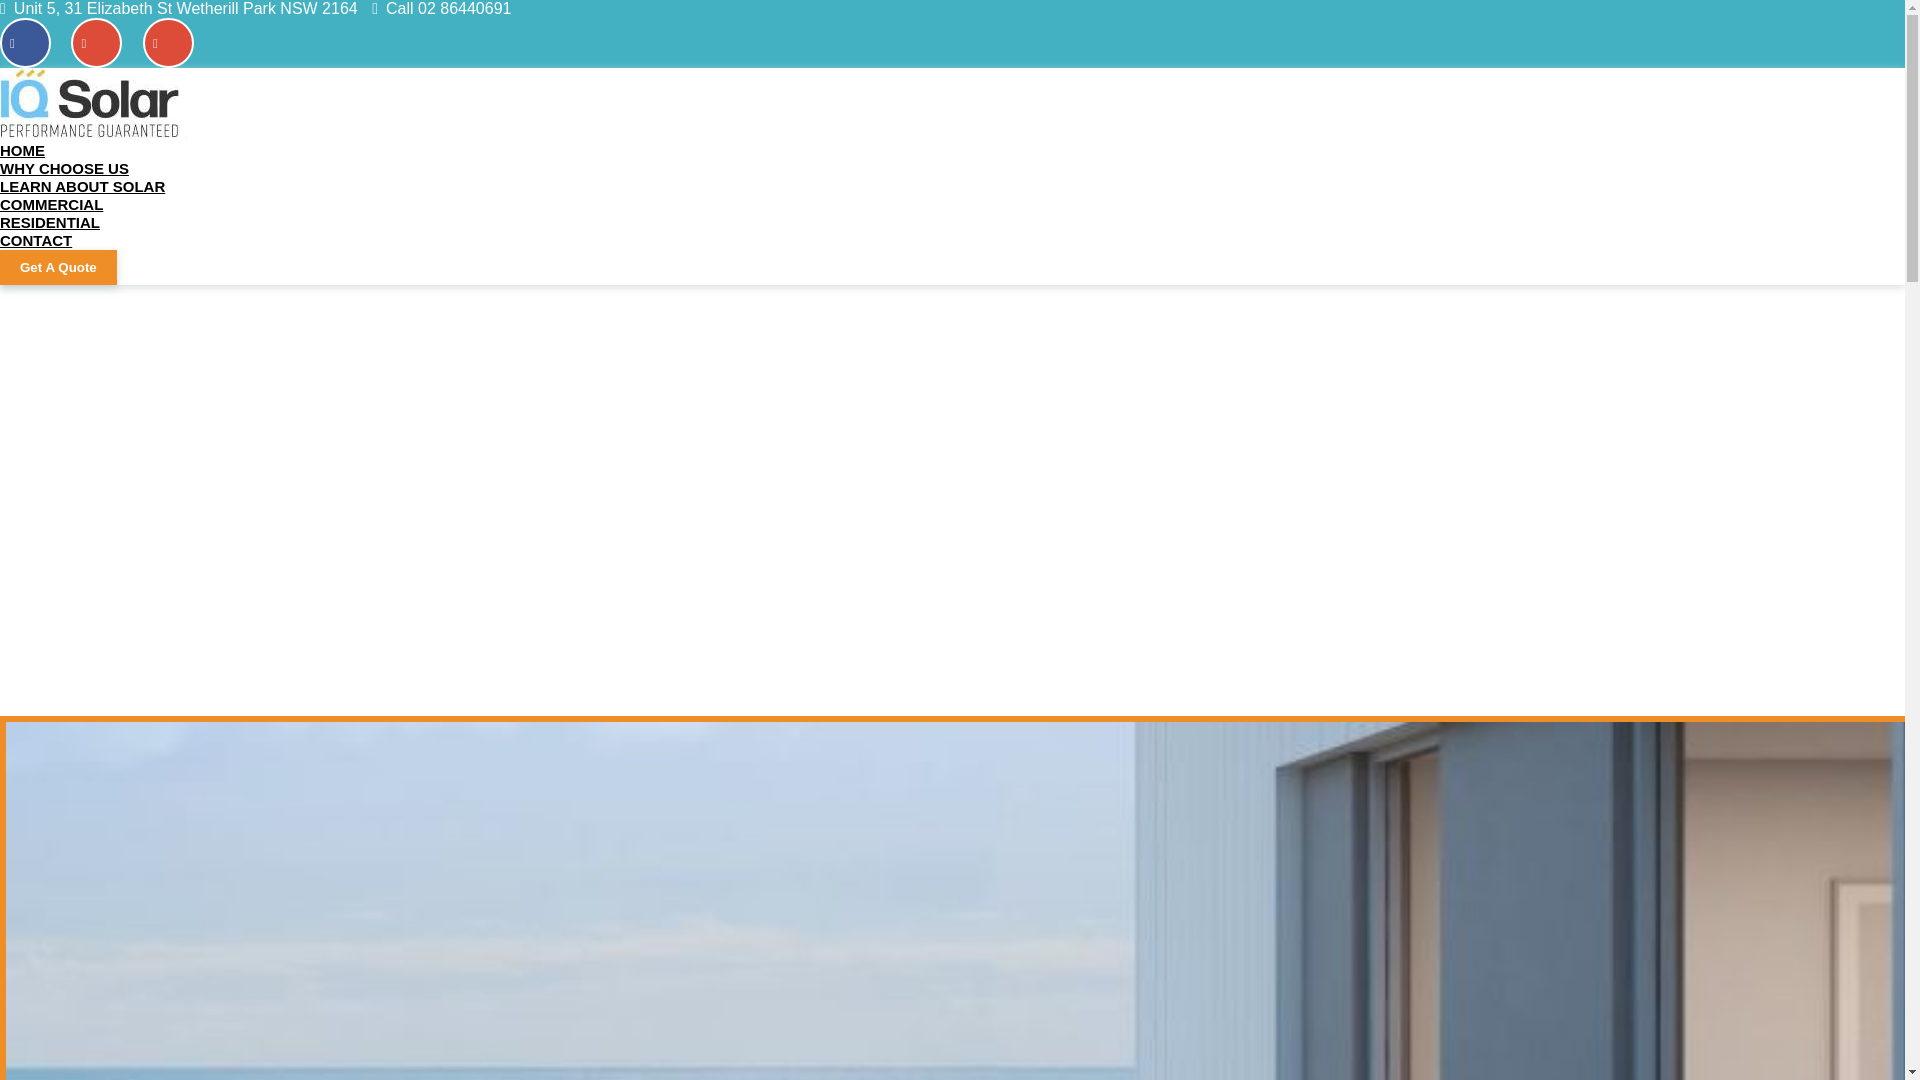  Describe the element at coordinates (48, 240) in the screenshot. I see `CONTACT` at that location.